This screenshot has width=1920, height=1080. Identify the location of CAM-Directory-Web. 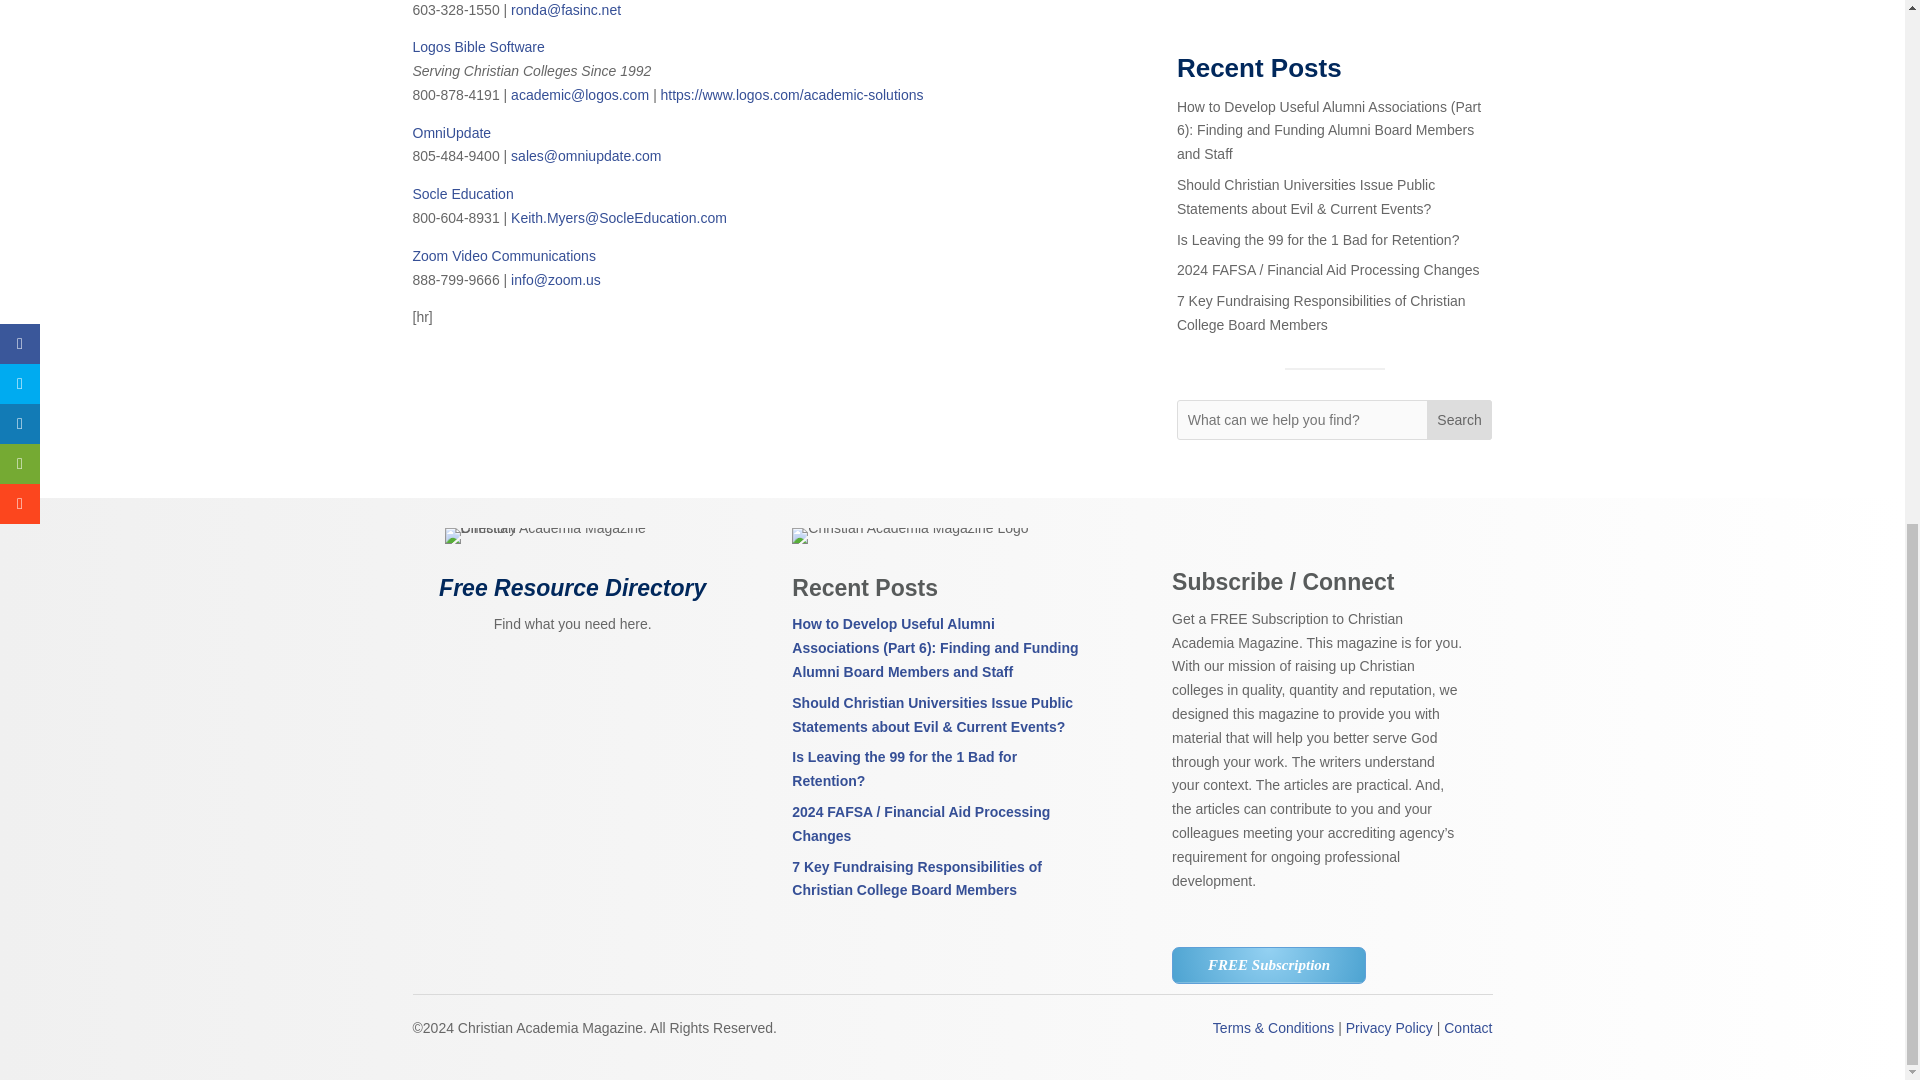
(572, 536).